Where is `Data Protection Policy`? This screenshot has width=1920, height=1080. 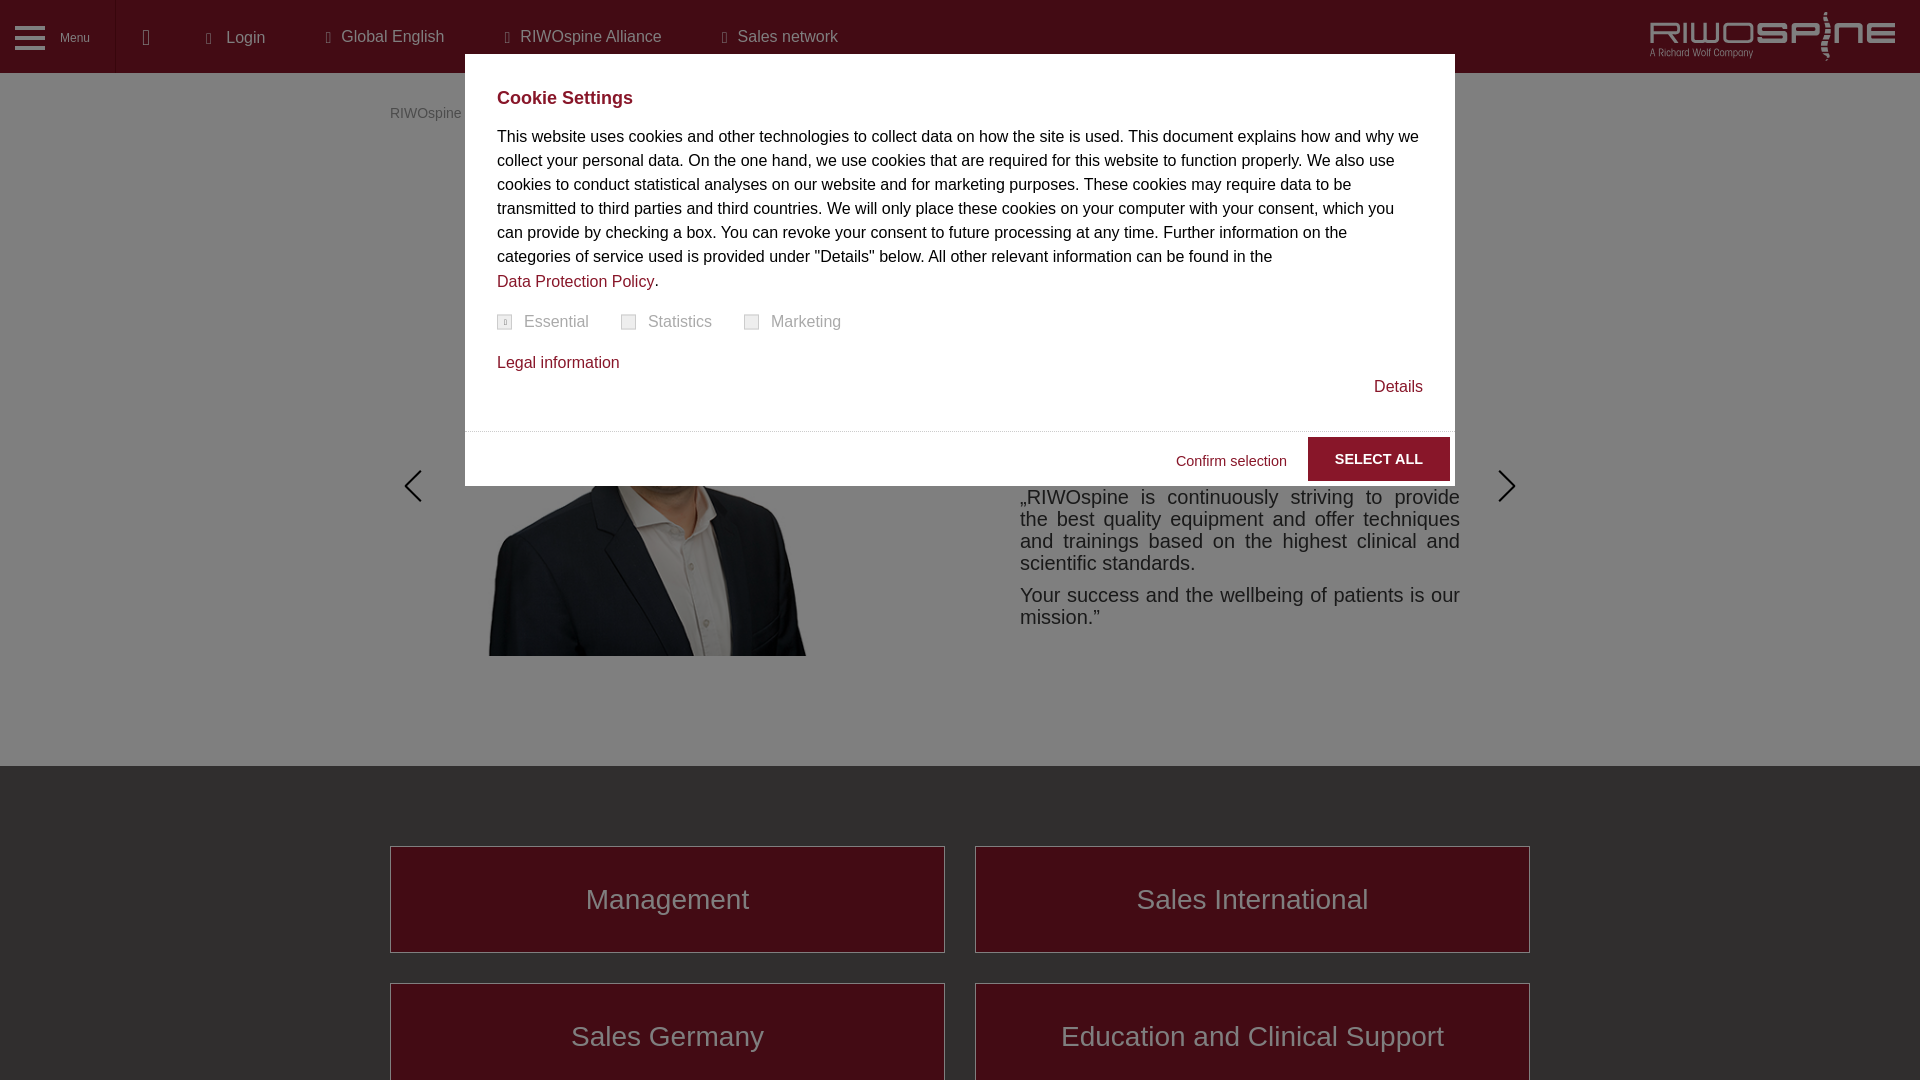
Data Protection Policy is located at coordinates (576, 282).